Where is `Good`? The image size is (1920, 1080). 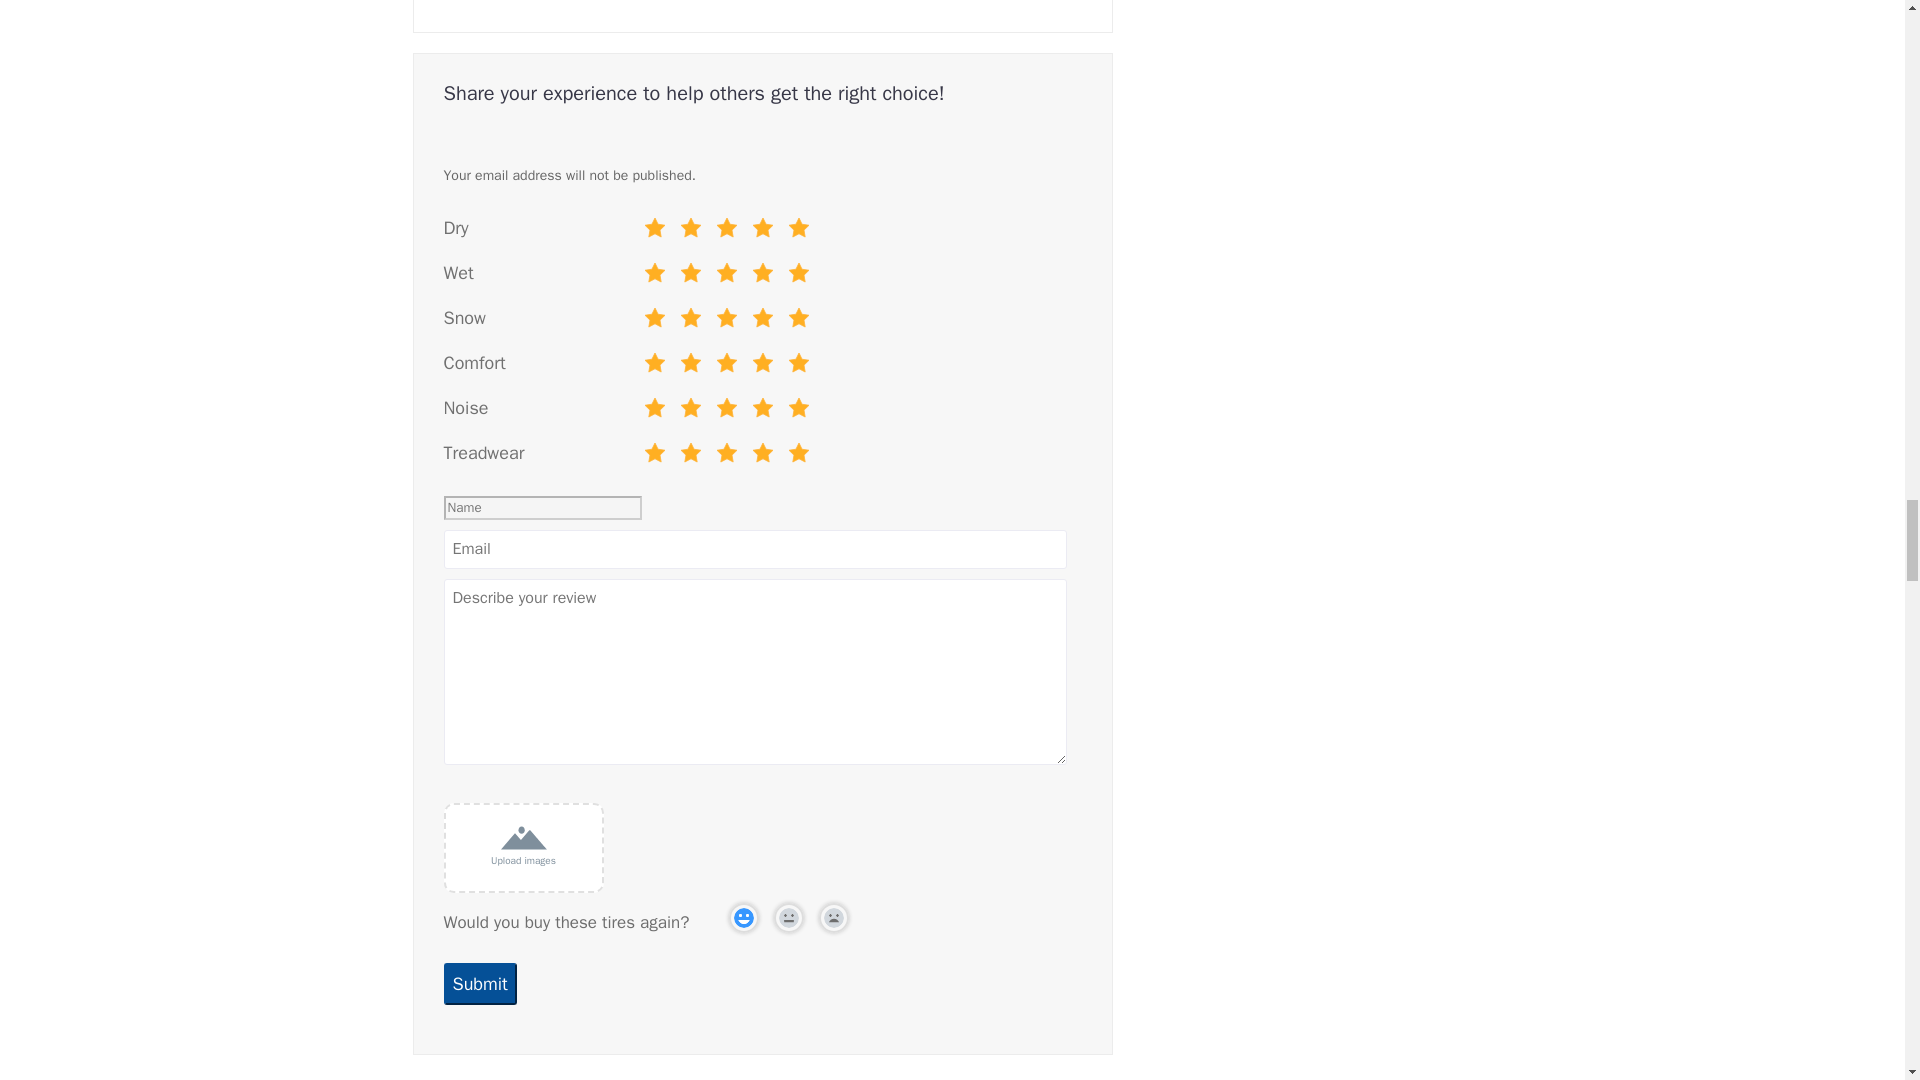 Good is located at coordinates (726, 232).